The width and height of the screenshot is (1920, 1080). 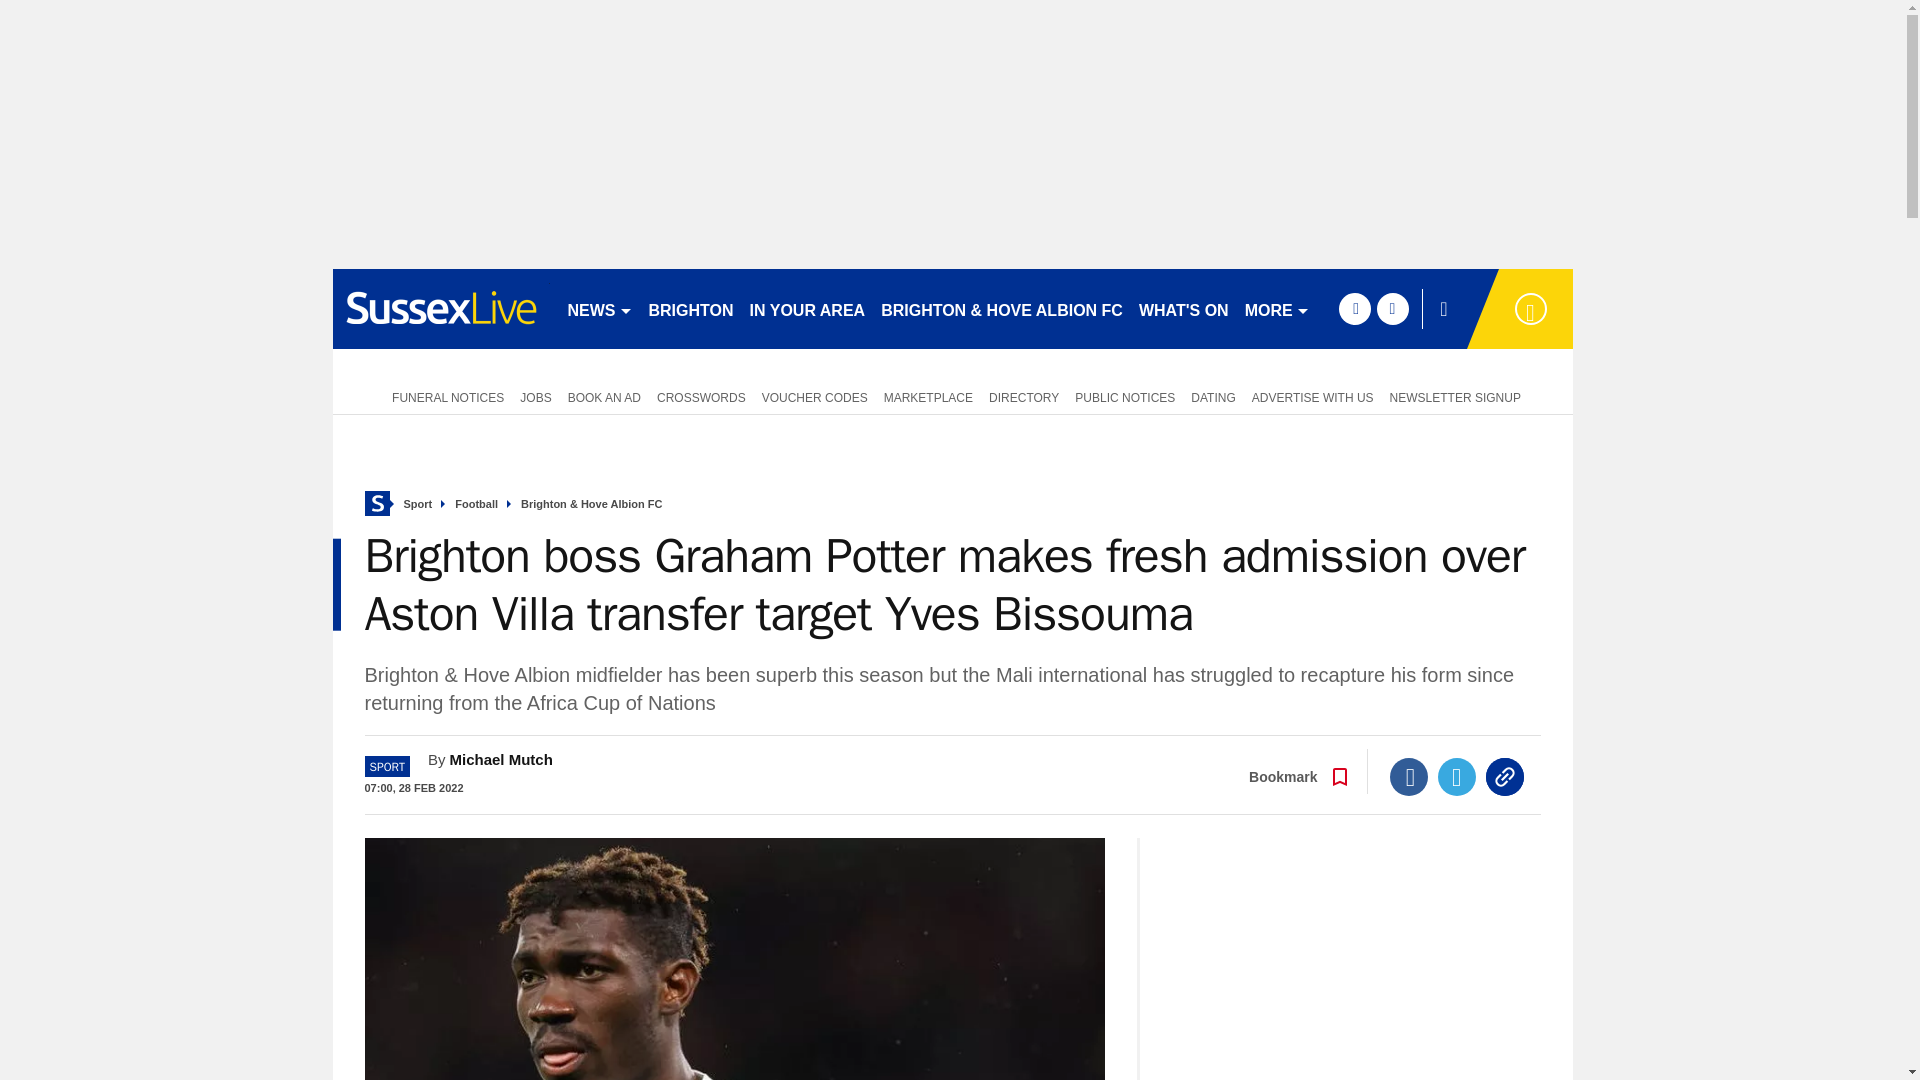 I want to click on facebook, so click(x=1354, y=308).